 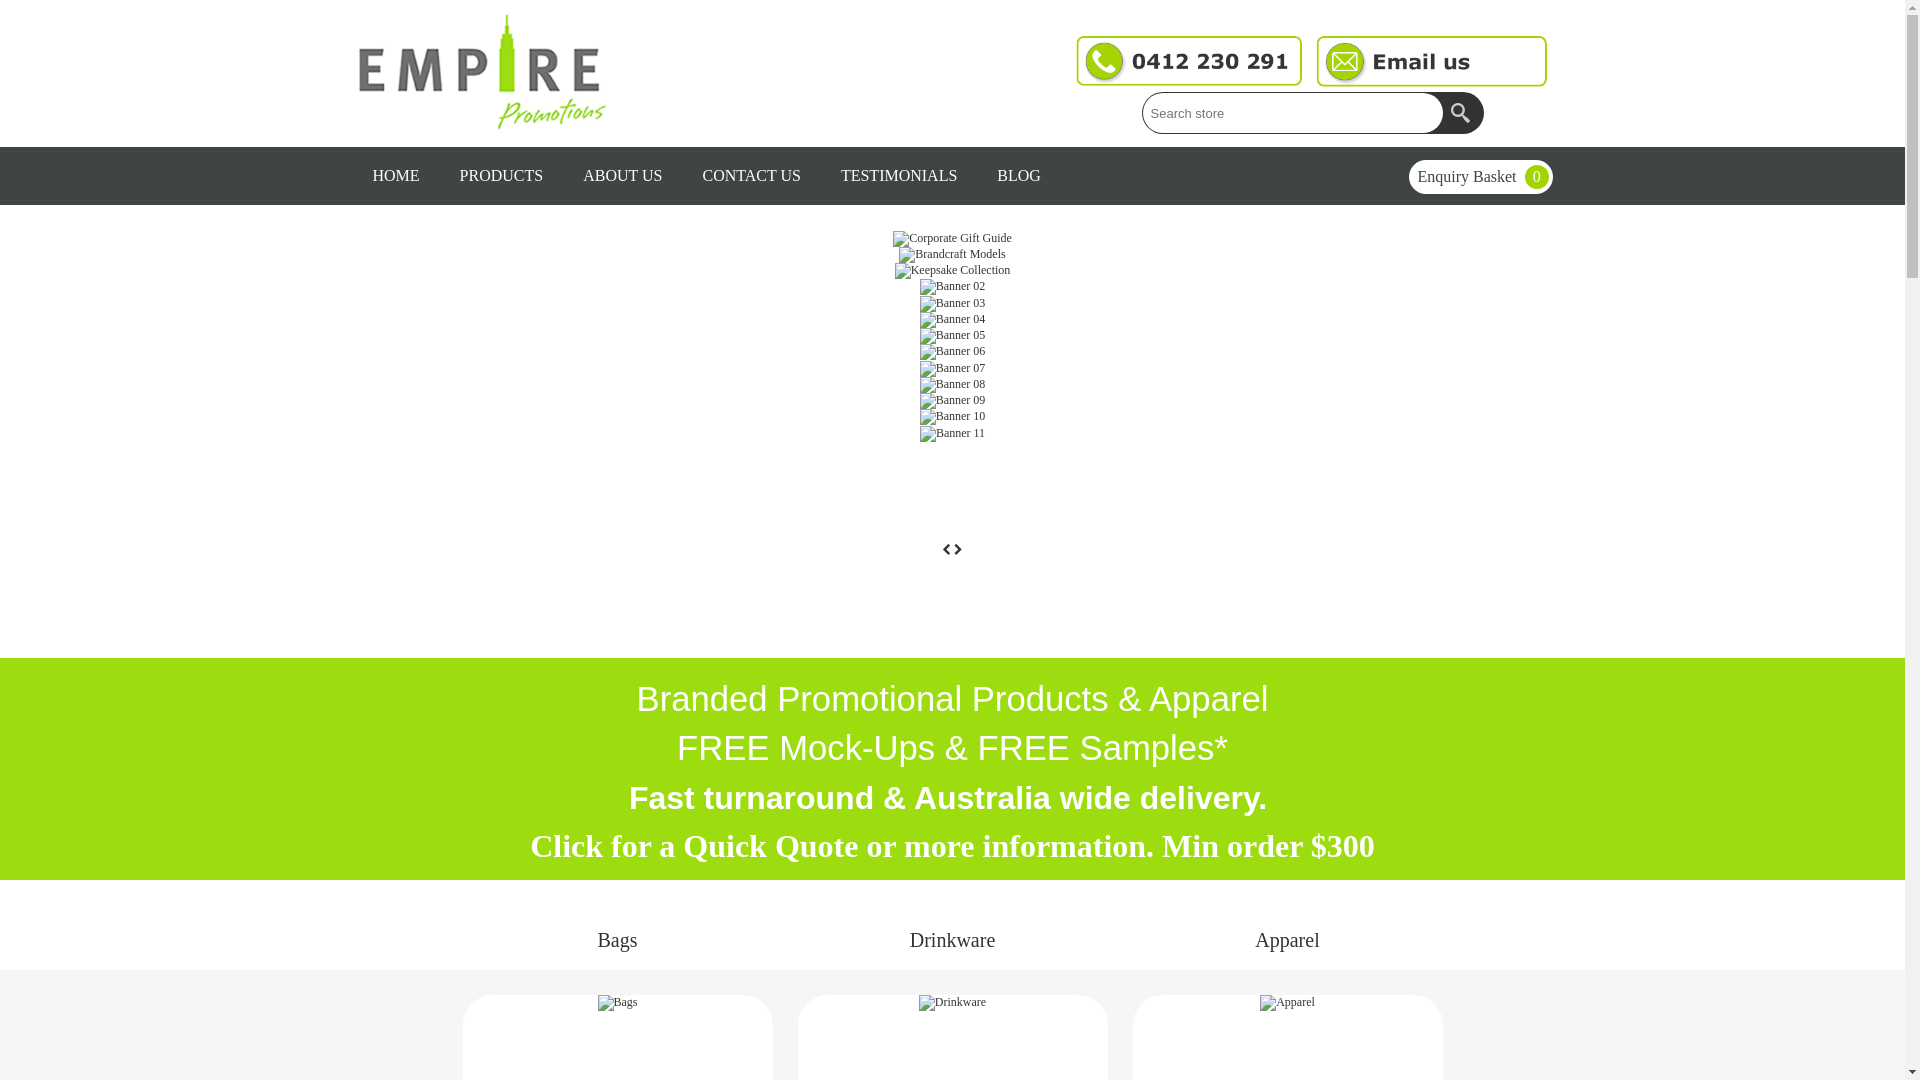 I want to click on TESTIMONIALS, so click(x=899, y=176).